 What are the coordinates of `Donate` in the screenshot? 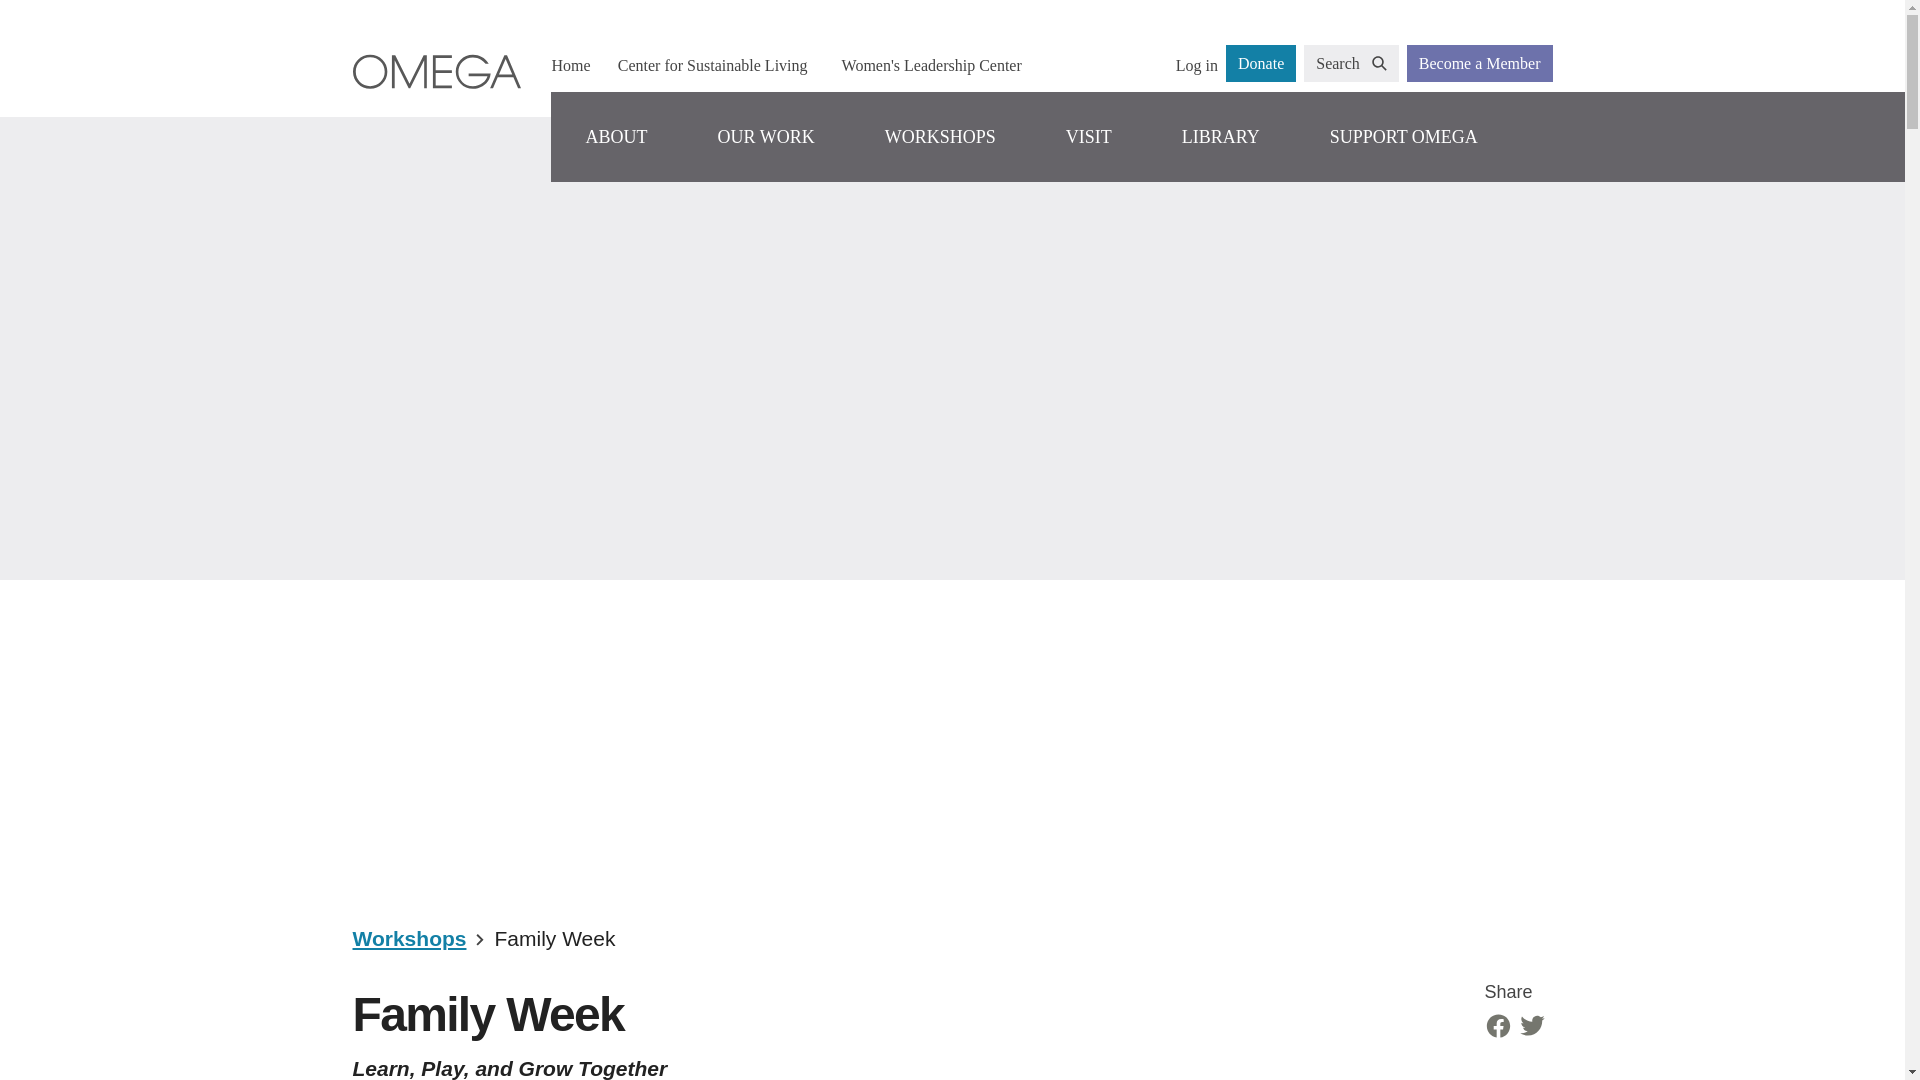 It's located at (1261, 64).